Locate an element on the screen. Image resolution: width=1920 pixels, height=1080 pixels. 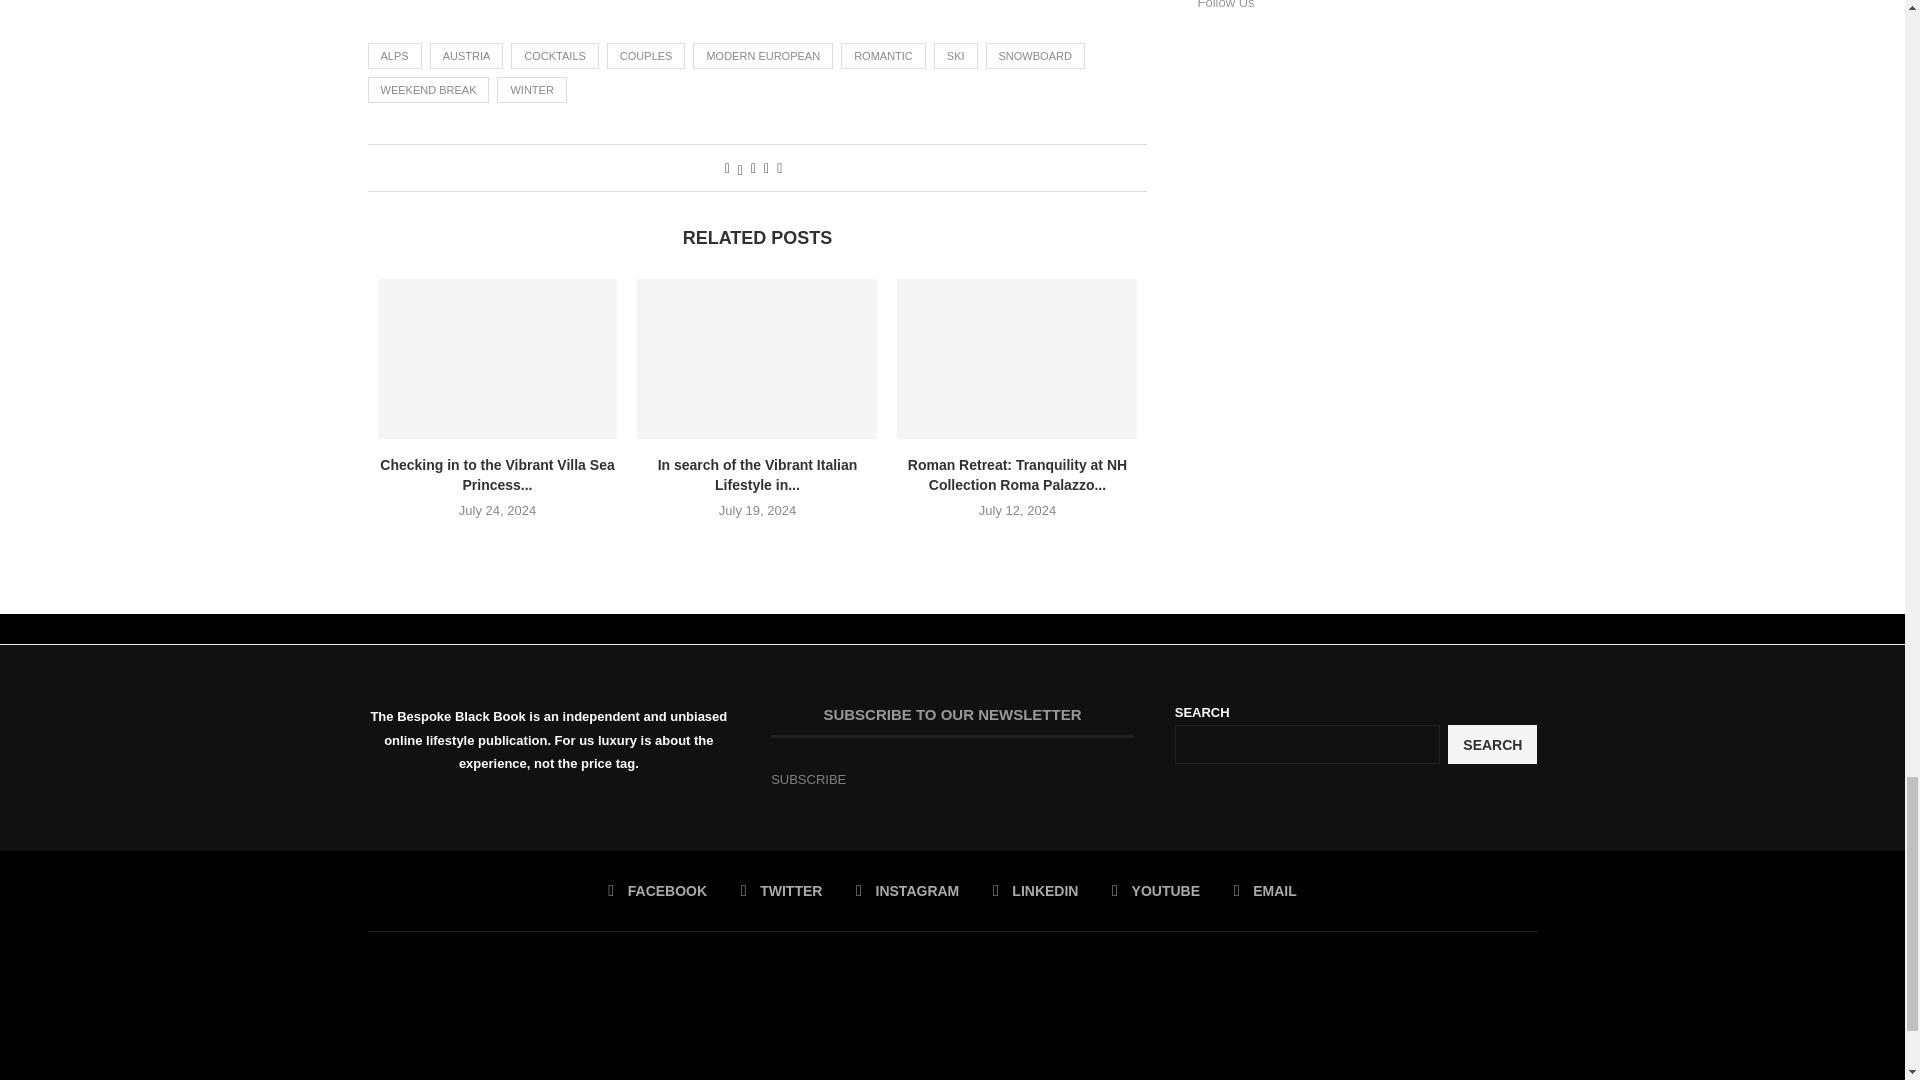
Checking in to the Vibrant Villa Sea Princess Nika is located at coordinates (498, 358).